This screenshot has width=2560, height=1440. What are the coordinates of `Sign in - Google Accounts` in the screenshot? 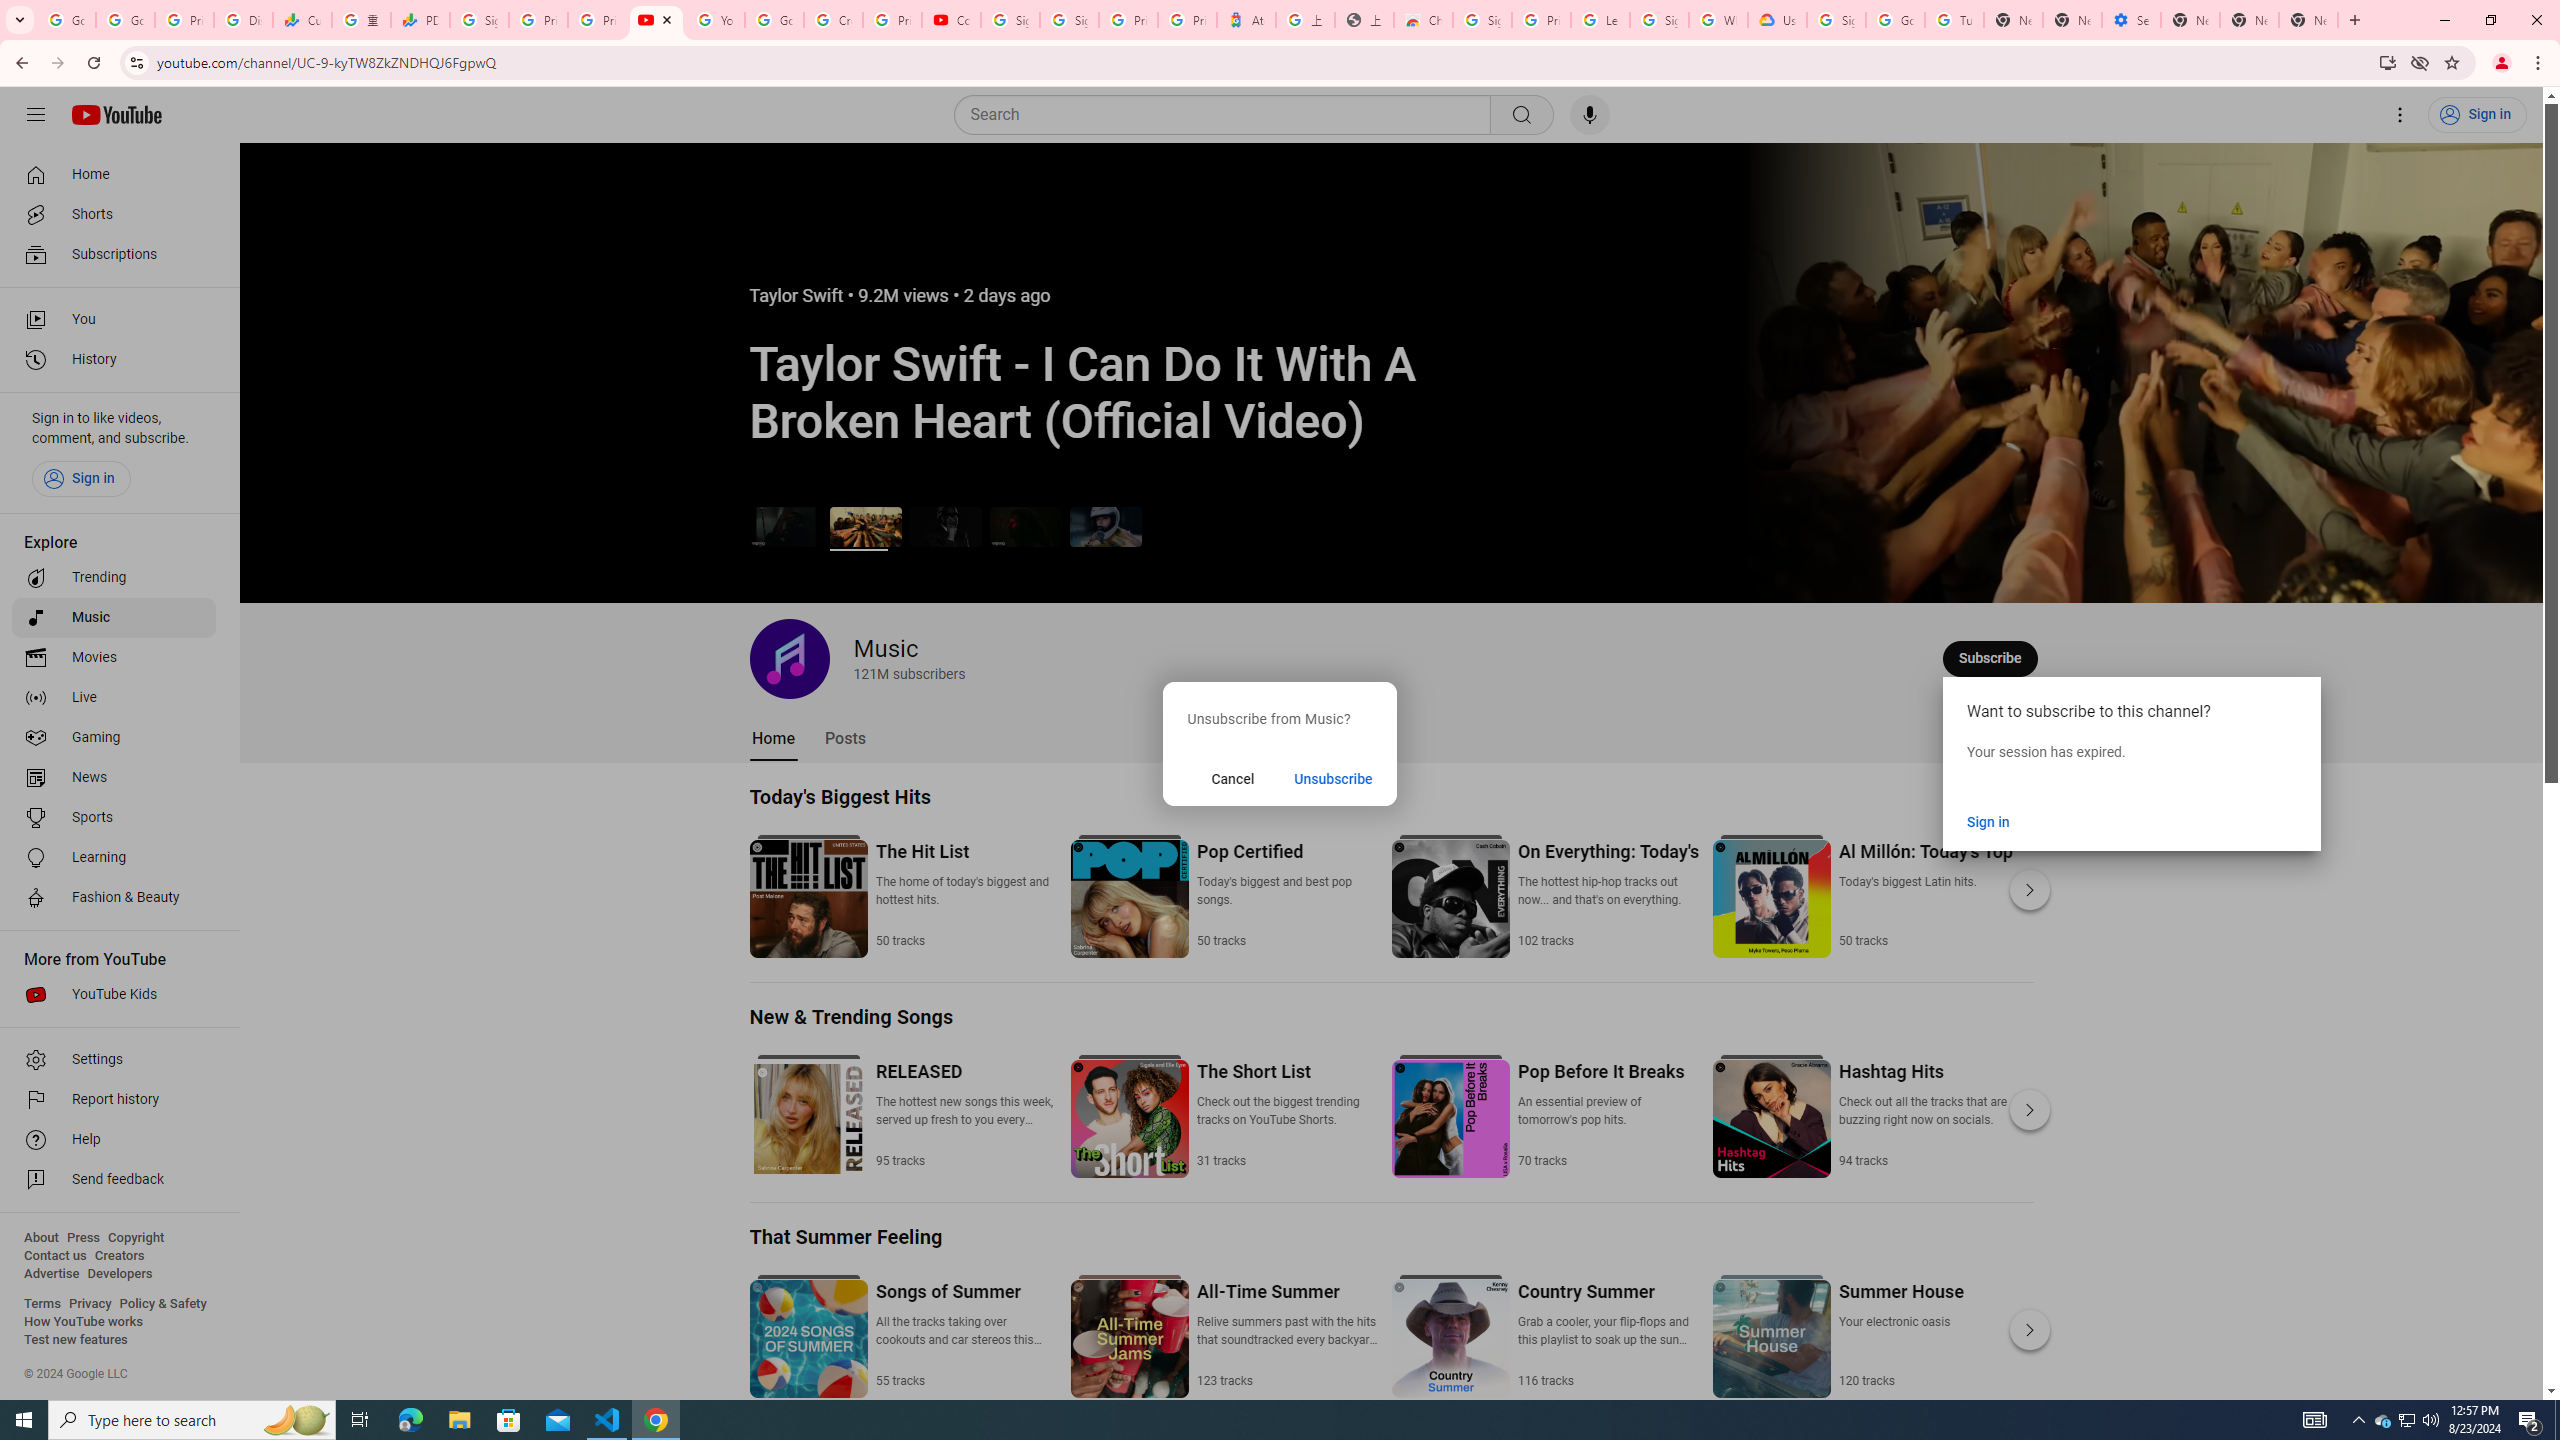 It's located at (1658, 20).